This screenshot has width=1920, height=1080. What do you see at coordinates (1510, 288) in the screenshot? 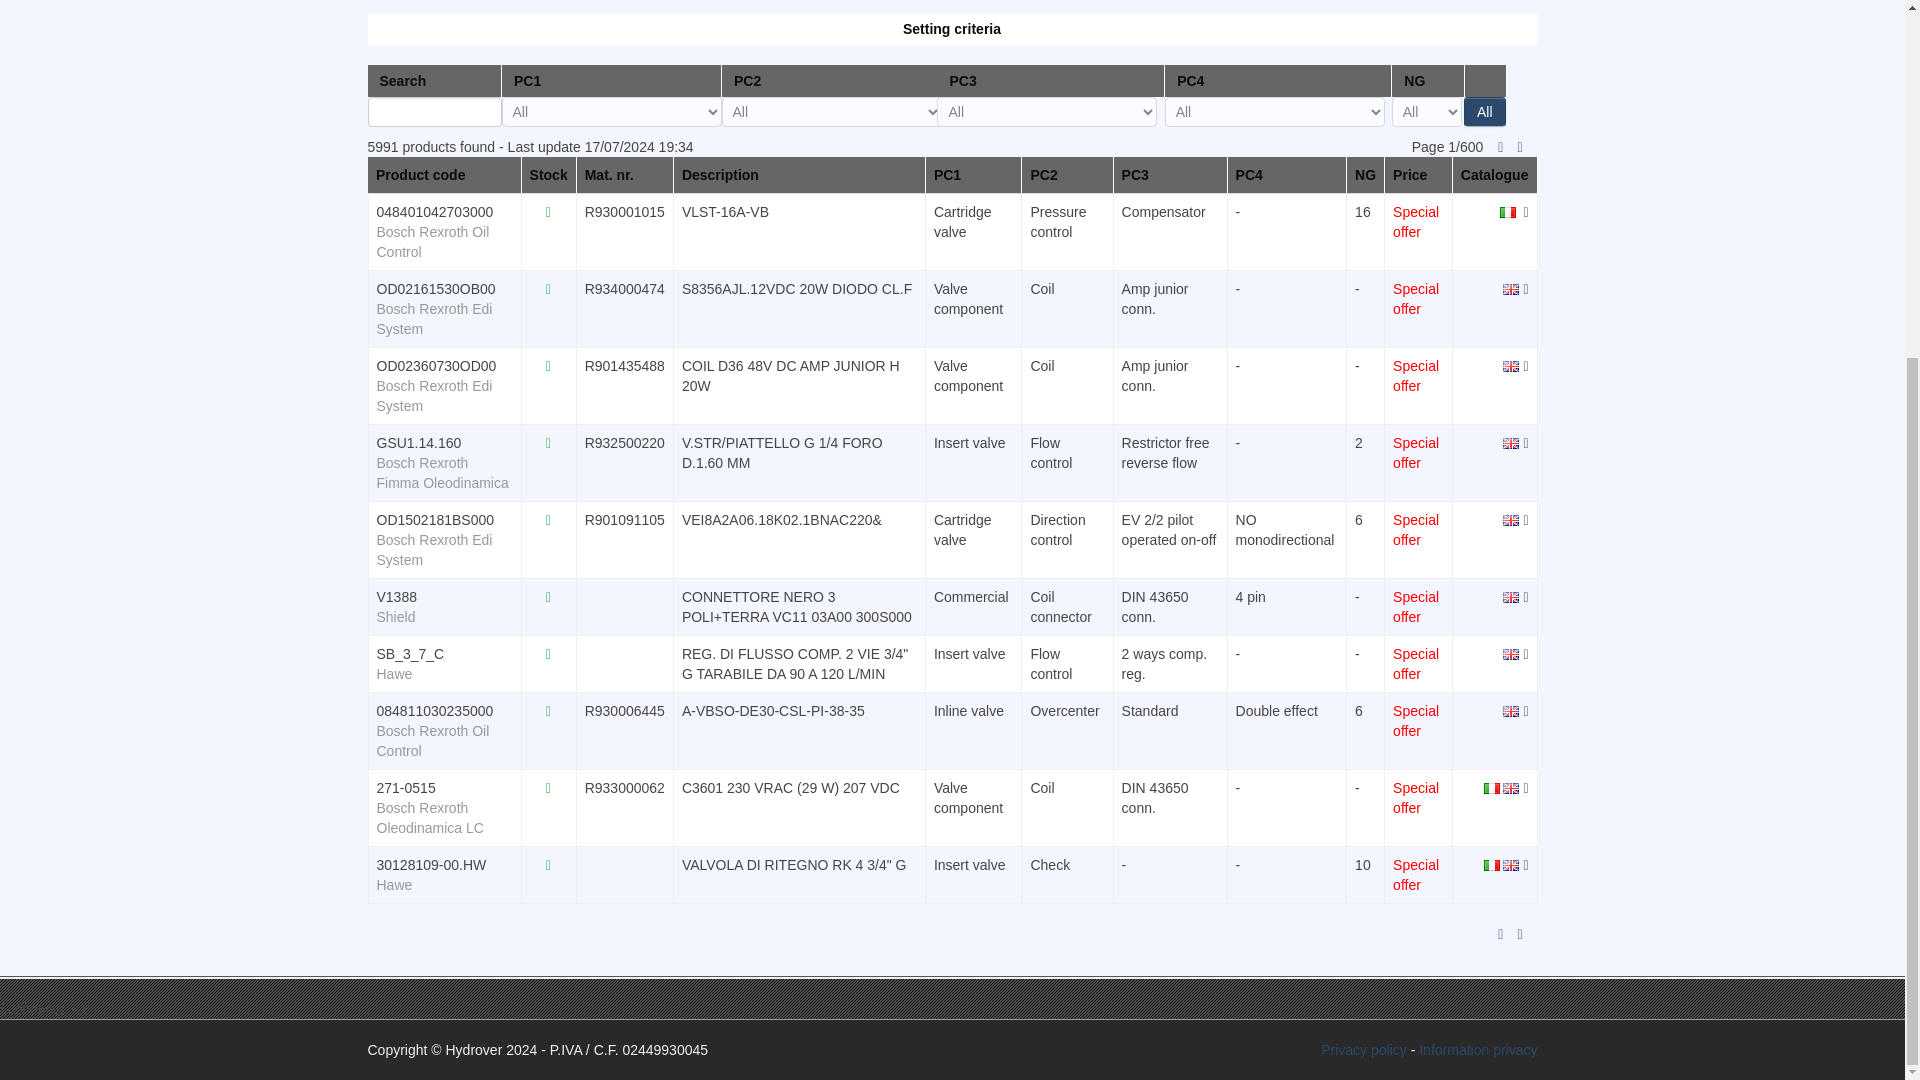
I see `Download pdf` at bounding box center [1510, 288].